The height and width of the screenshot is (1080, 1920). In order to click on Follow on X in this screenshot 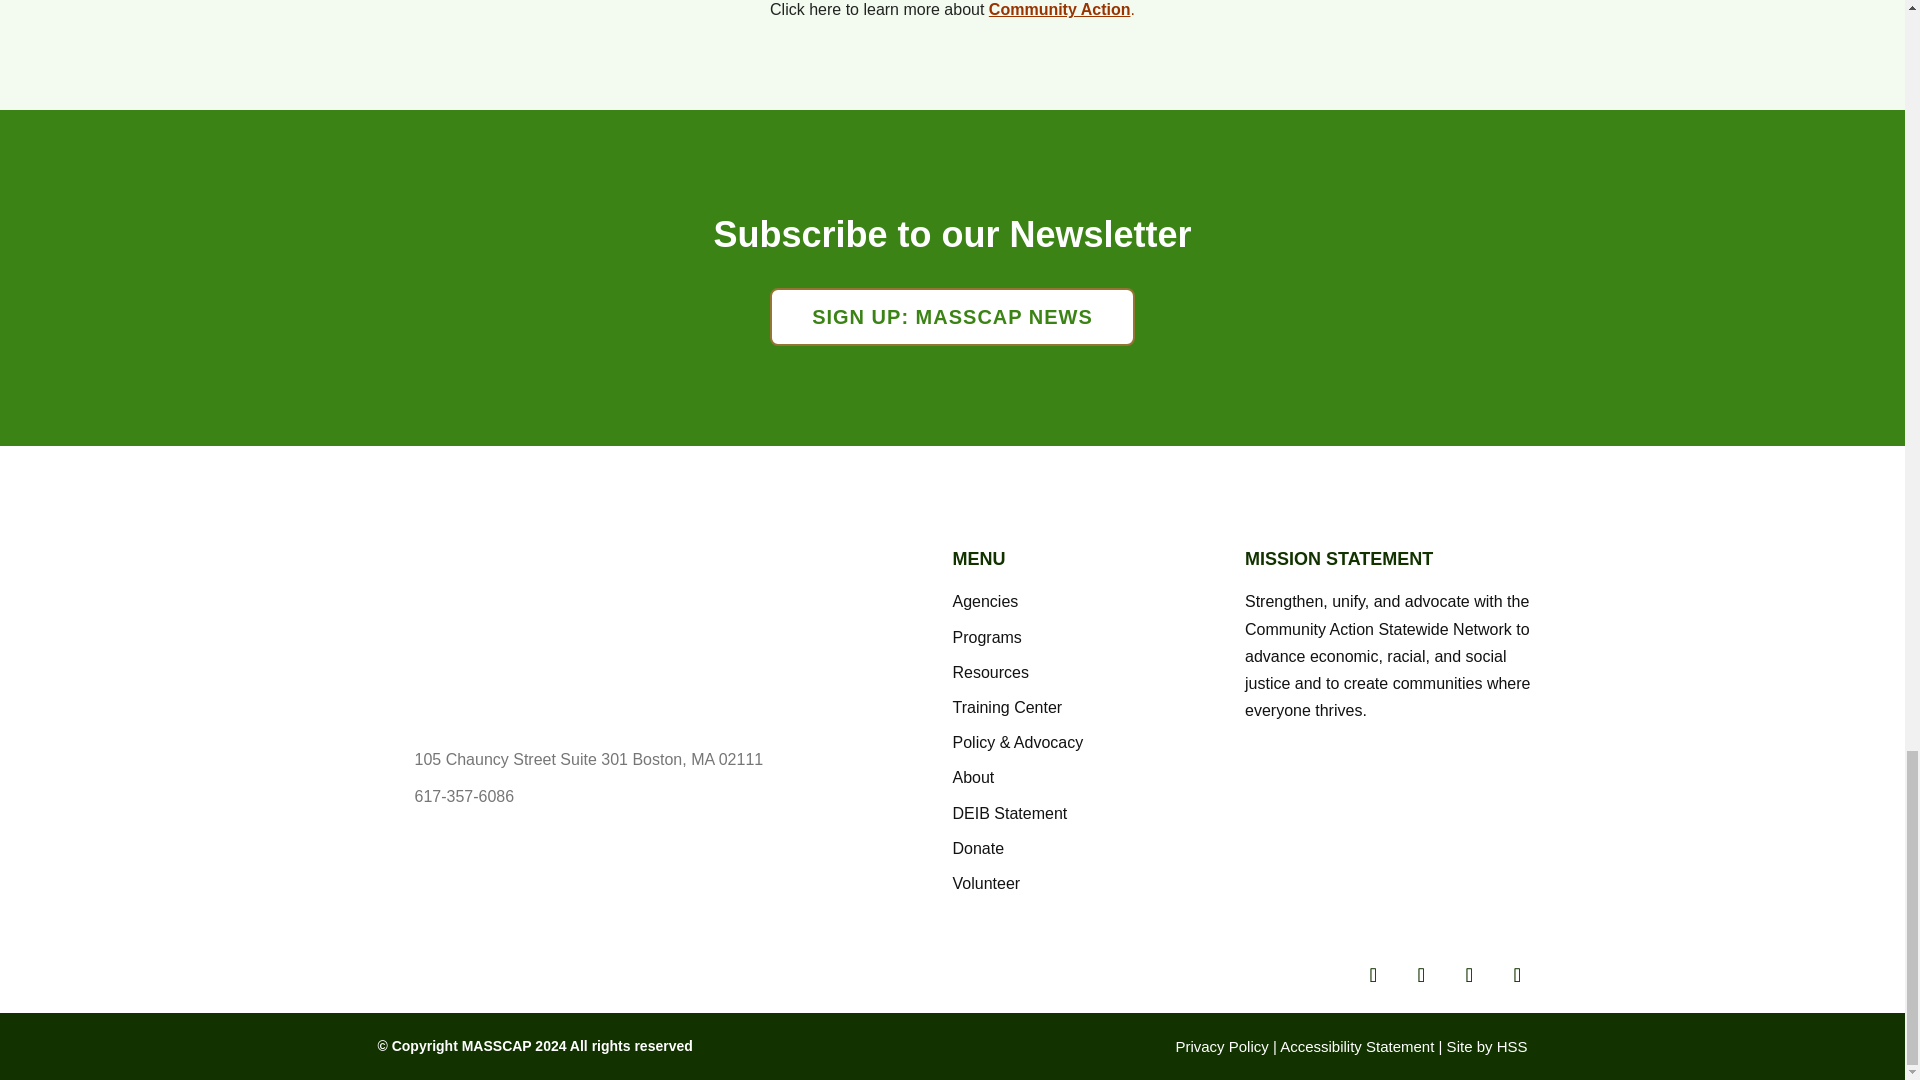, I will do `click(1421, 974)`.